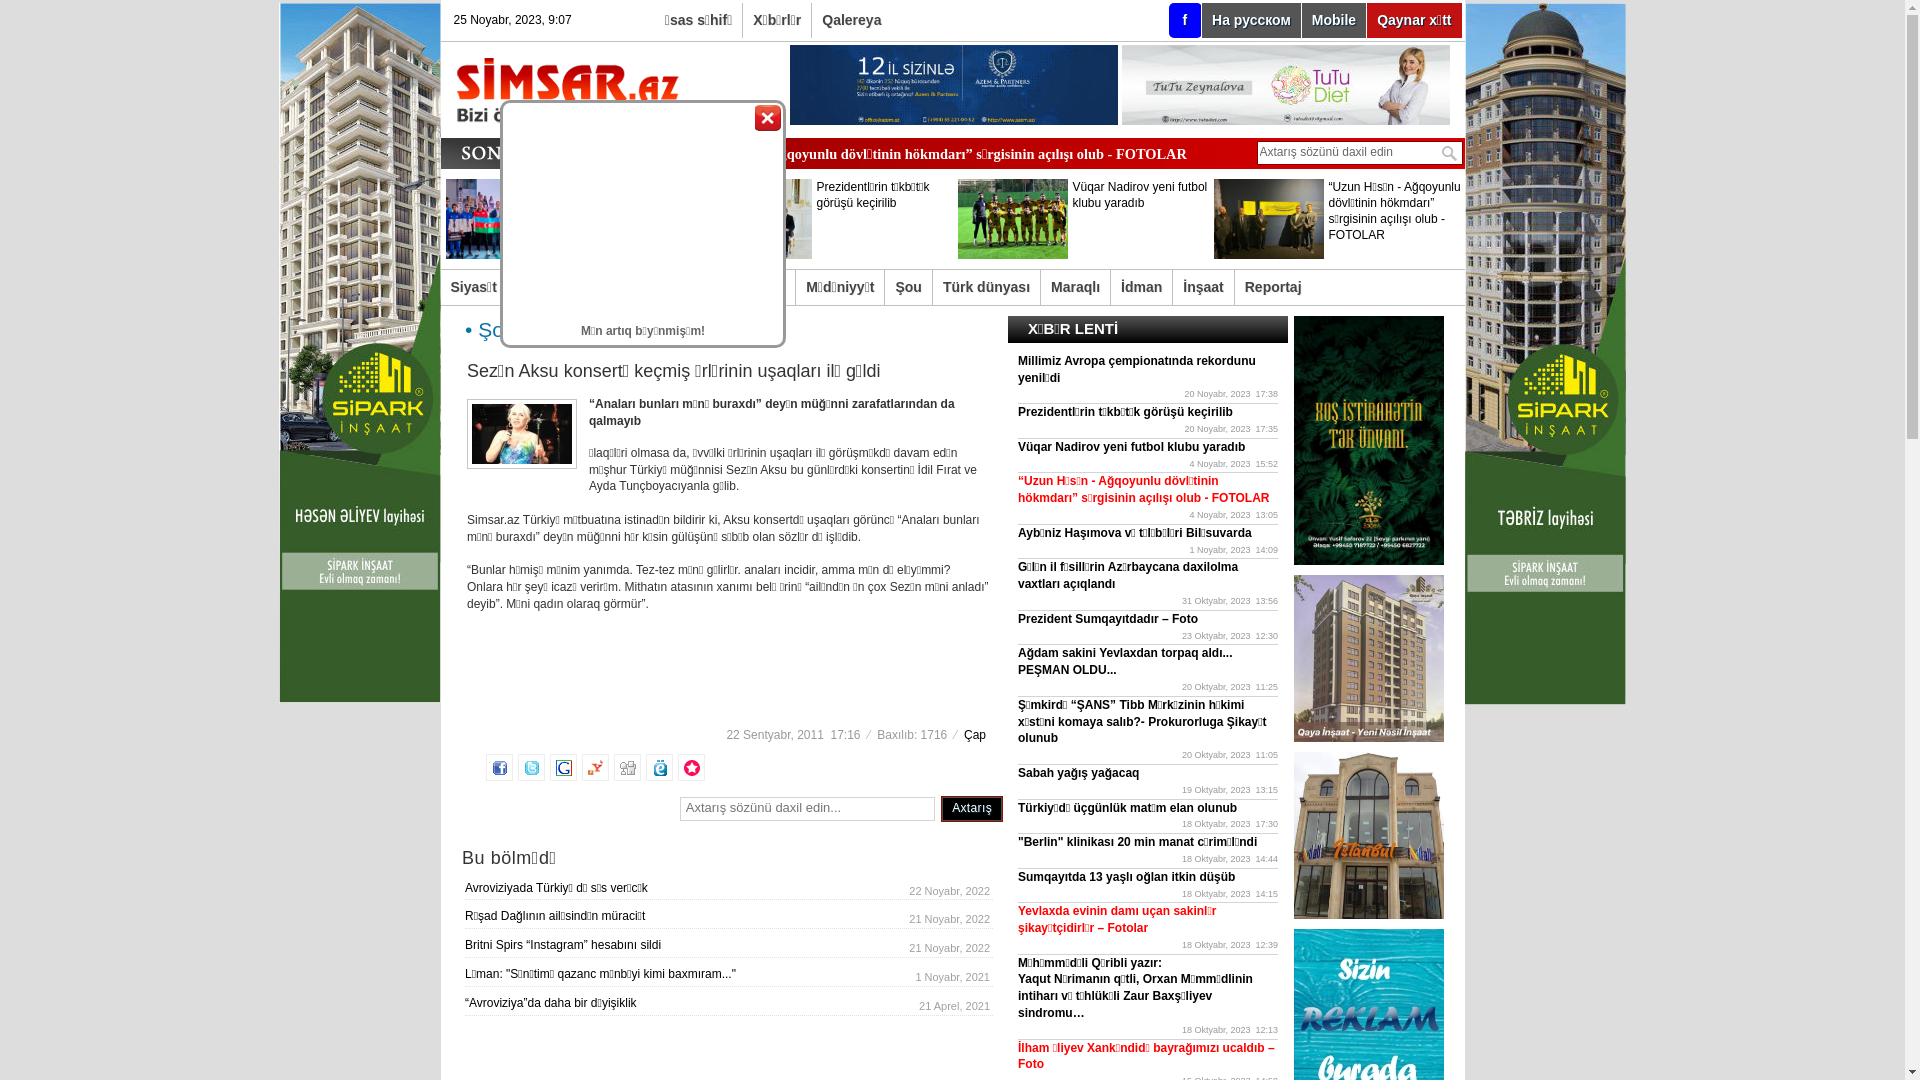 The image size is (1920, 1080). Describe the element at coordinates (1186, 20) in the screenshot. I see ` f ` at that location.